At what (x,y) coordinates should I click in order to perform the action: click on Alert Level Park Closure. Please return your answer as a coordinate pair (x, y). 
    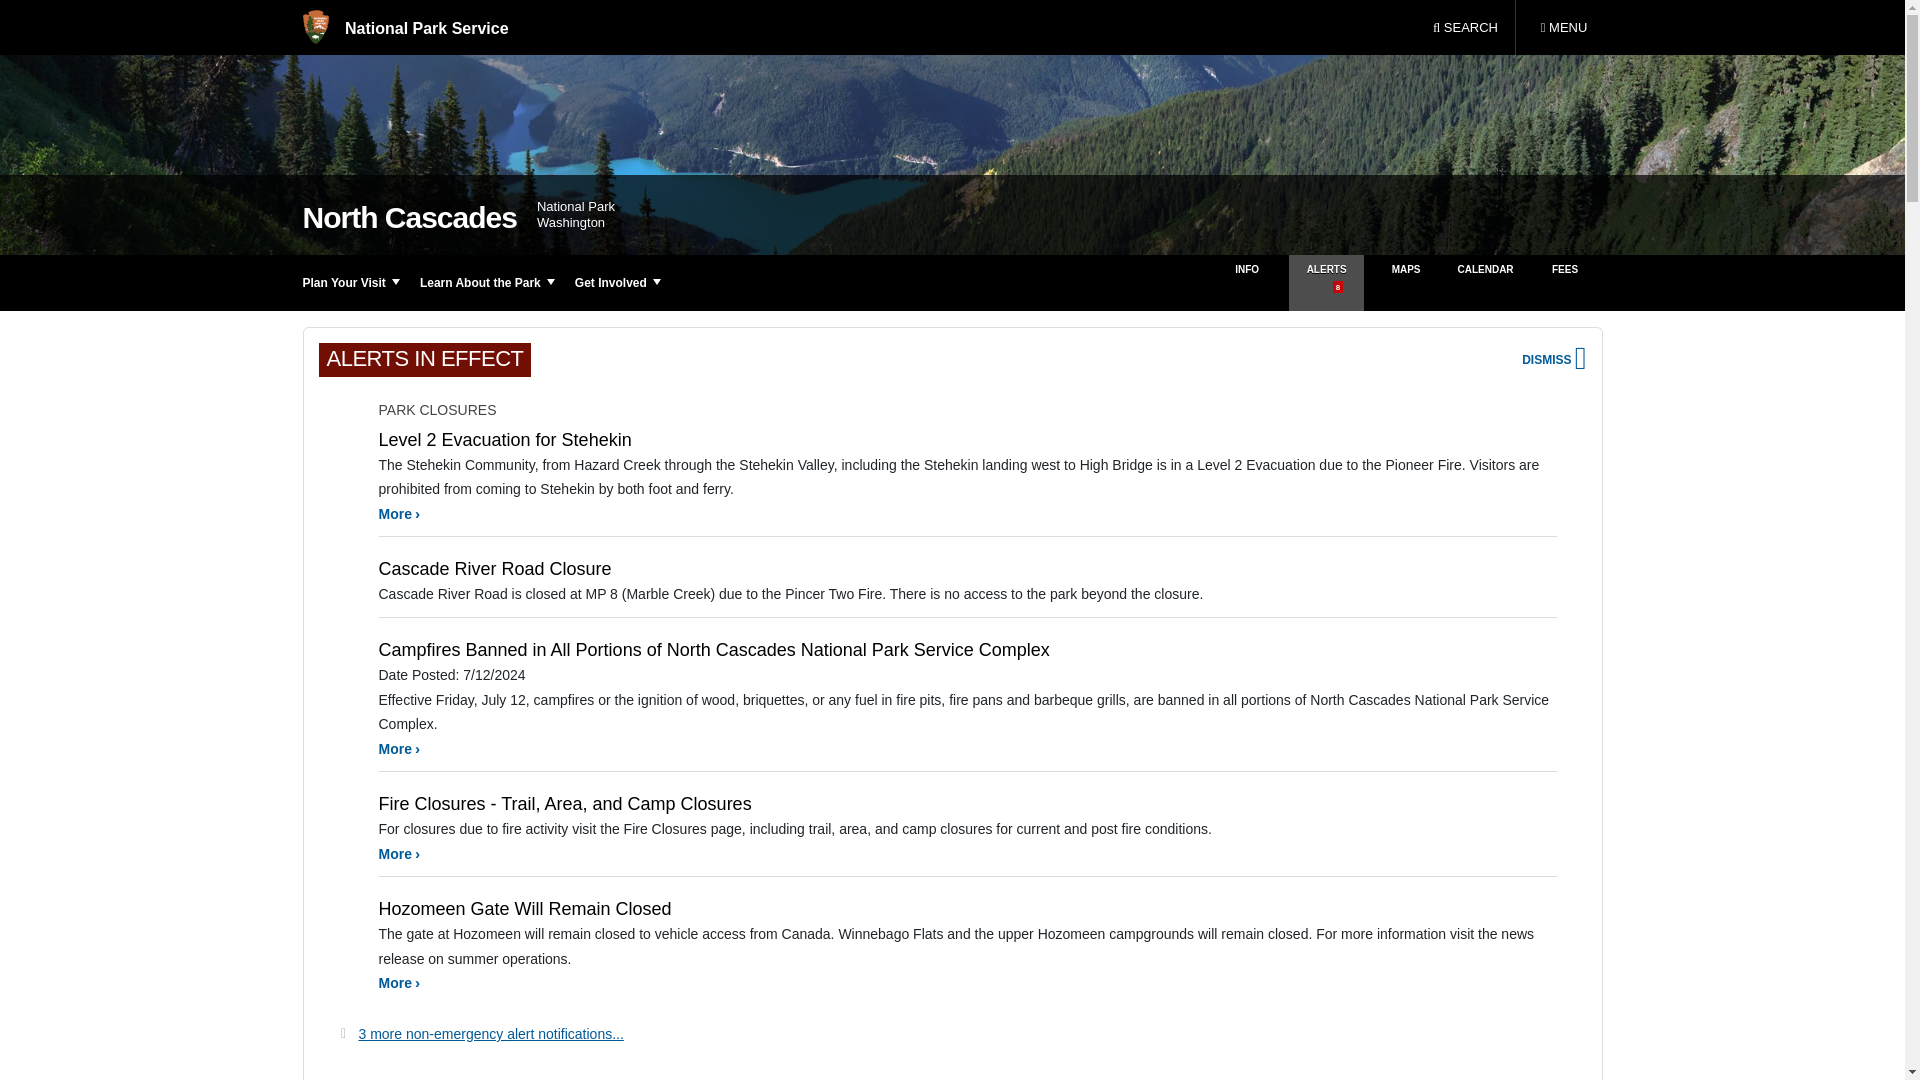
    Looking at the image, I should click on (342, 576).